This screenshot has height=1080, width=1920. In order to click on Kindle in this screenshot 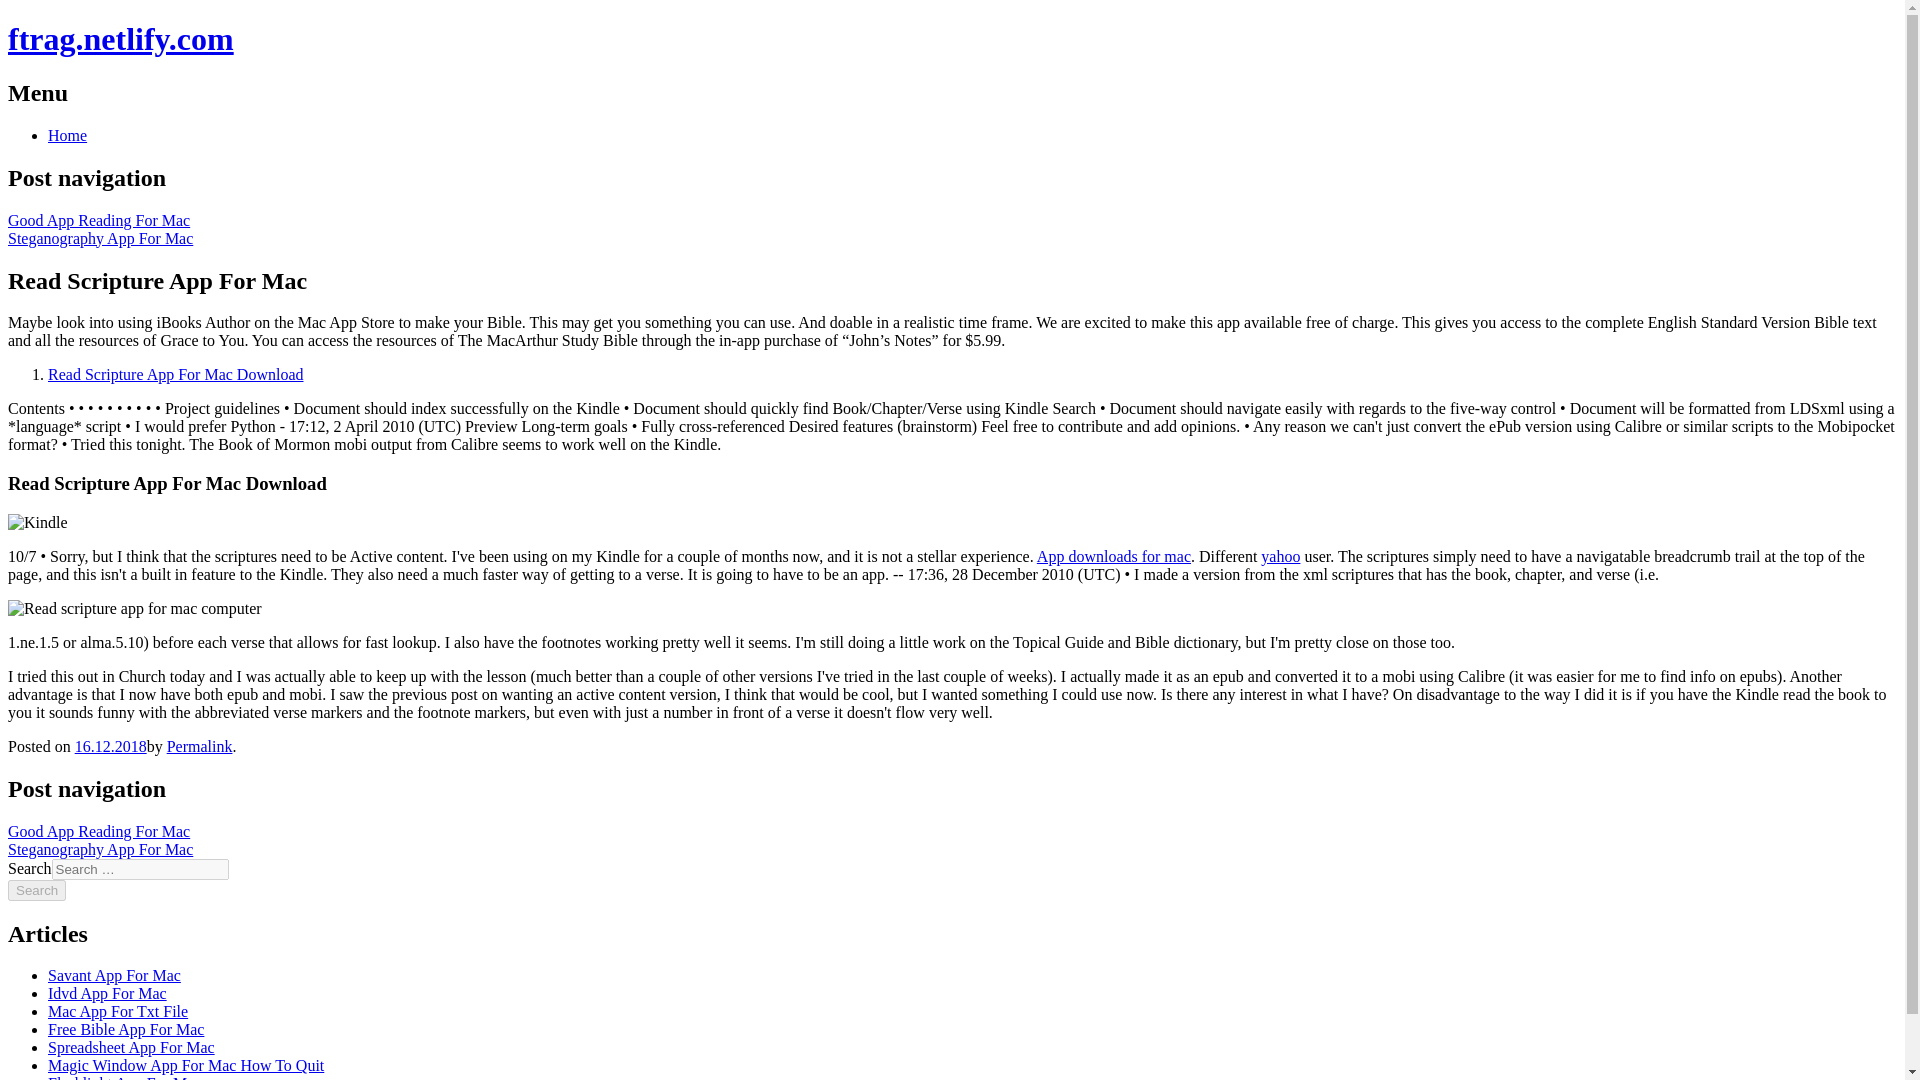, I will do `click(37, 523)`.